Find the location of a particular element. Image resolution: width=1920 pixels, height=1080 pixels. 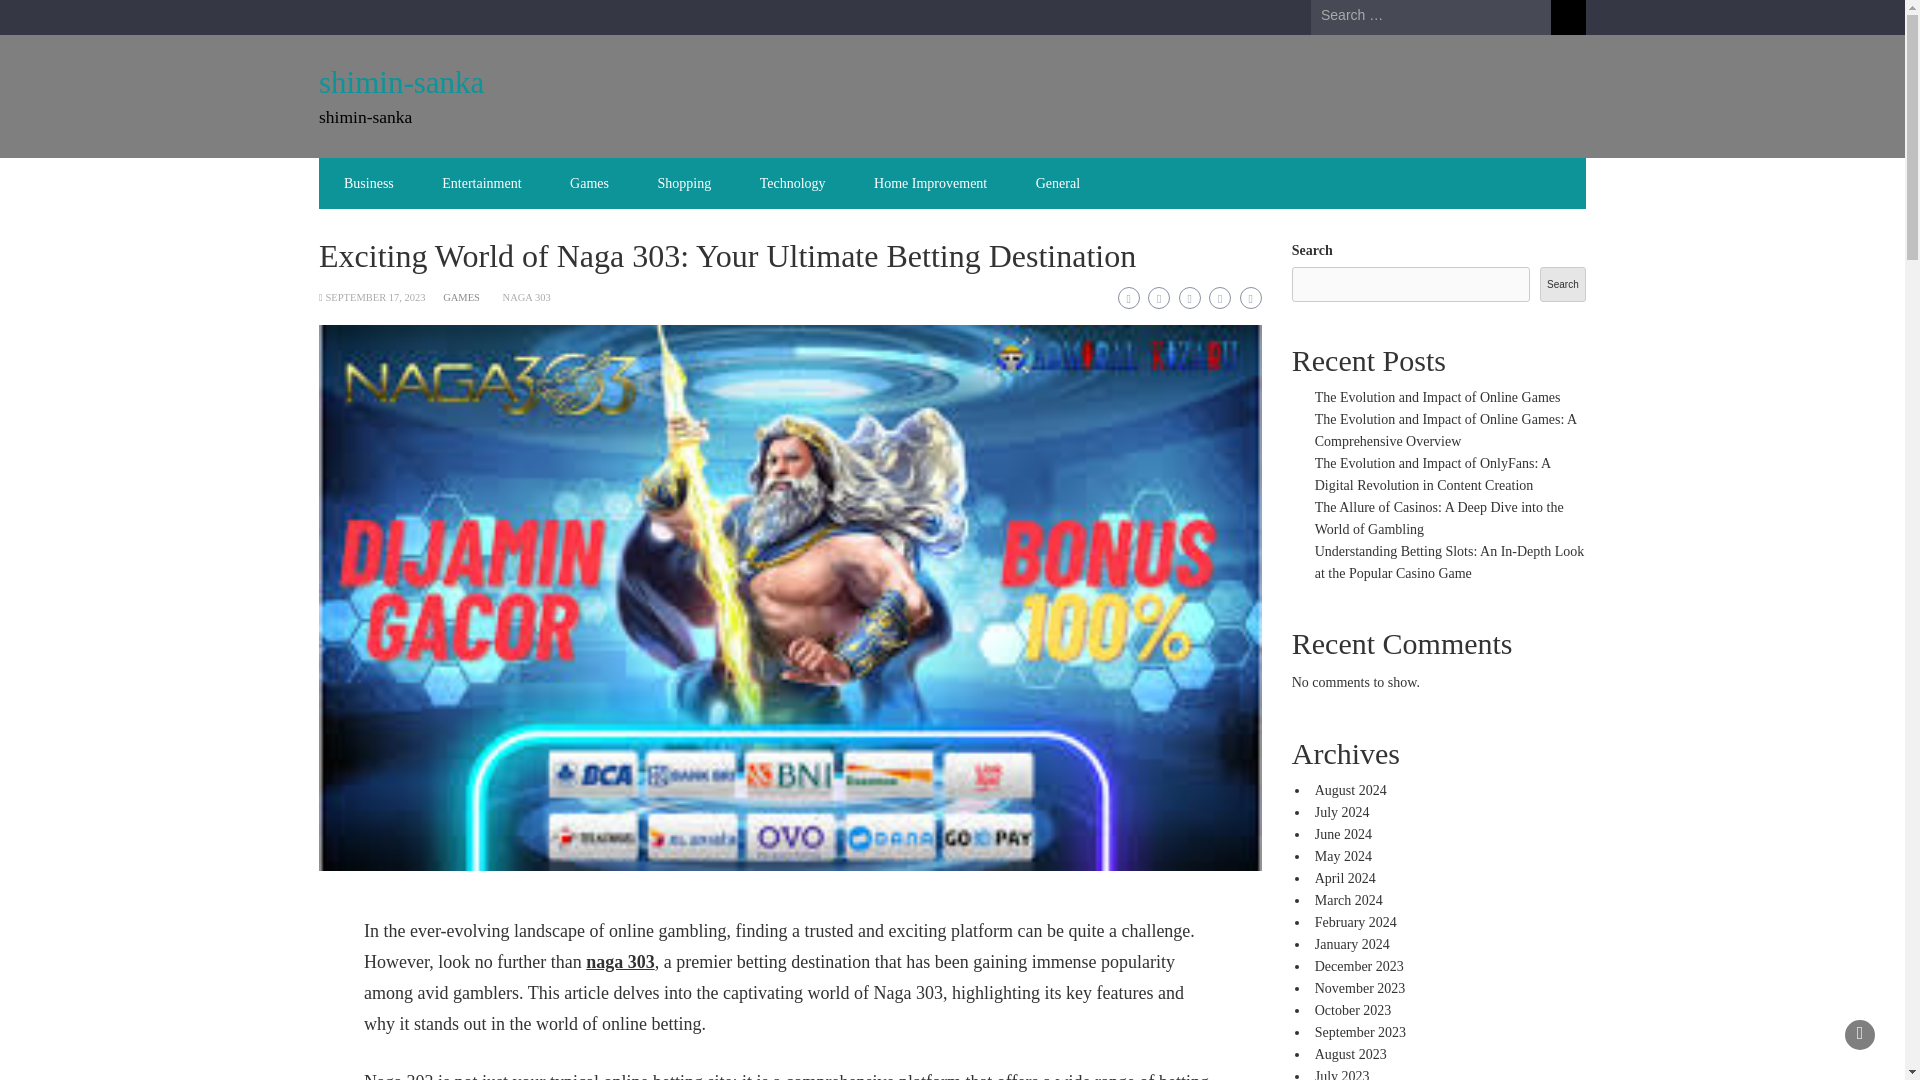

SEPTEMBER 17, 2023 is located at coordinates (374, 297).